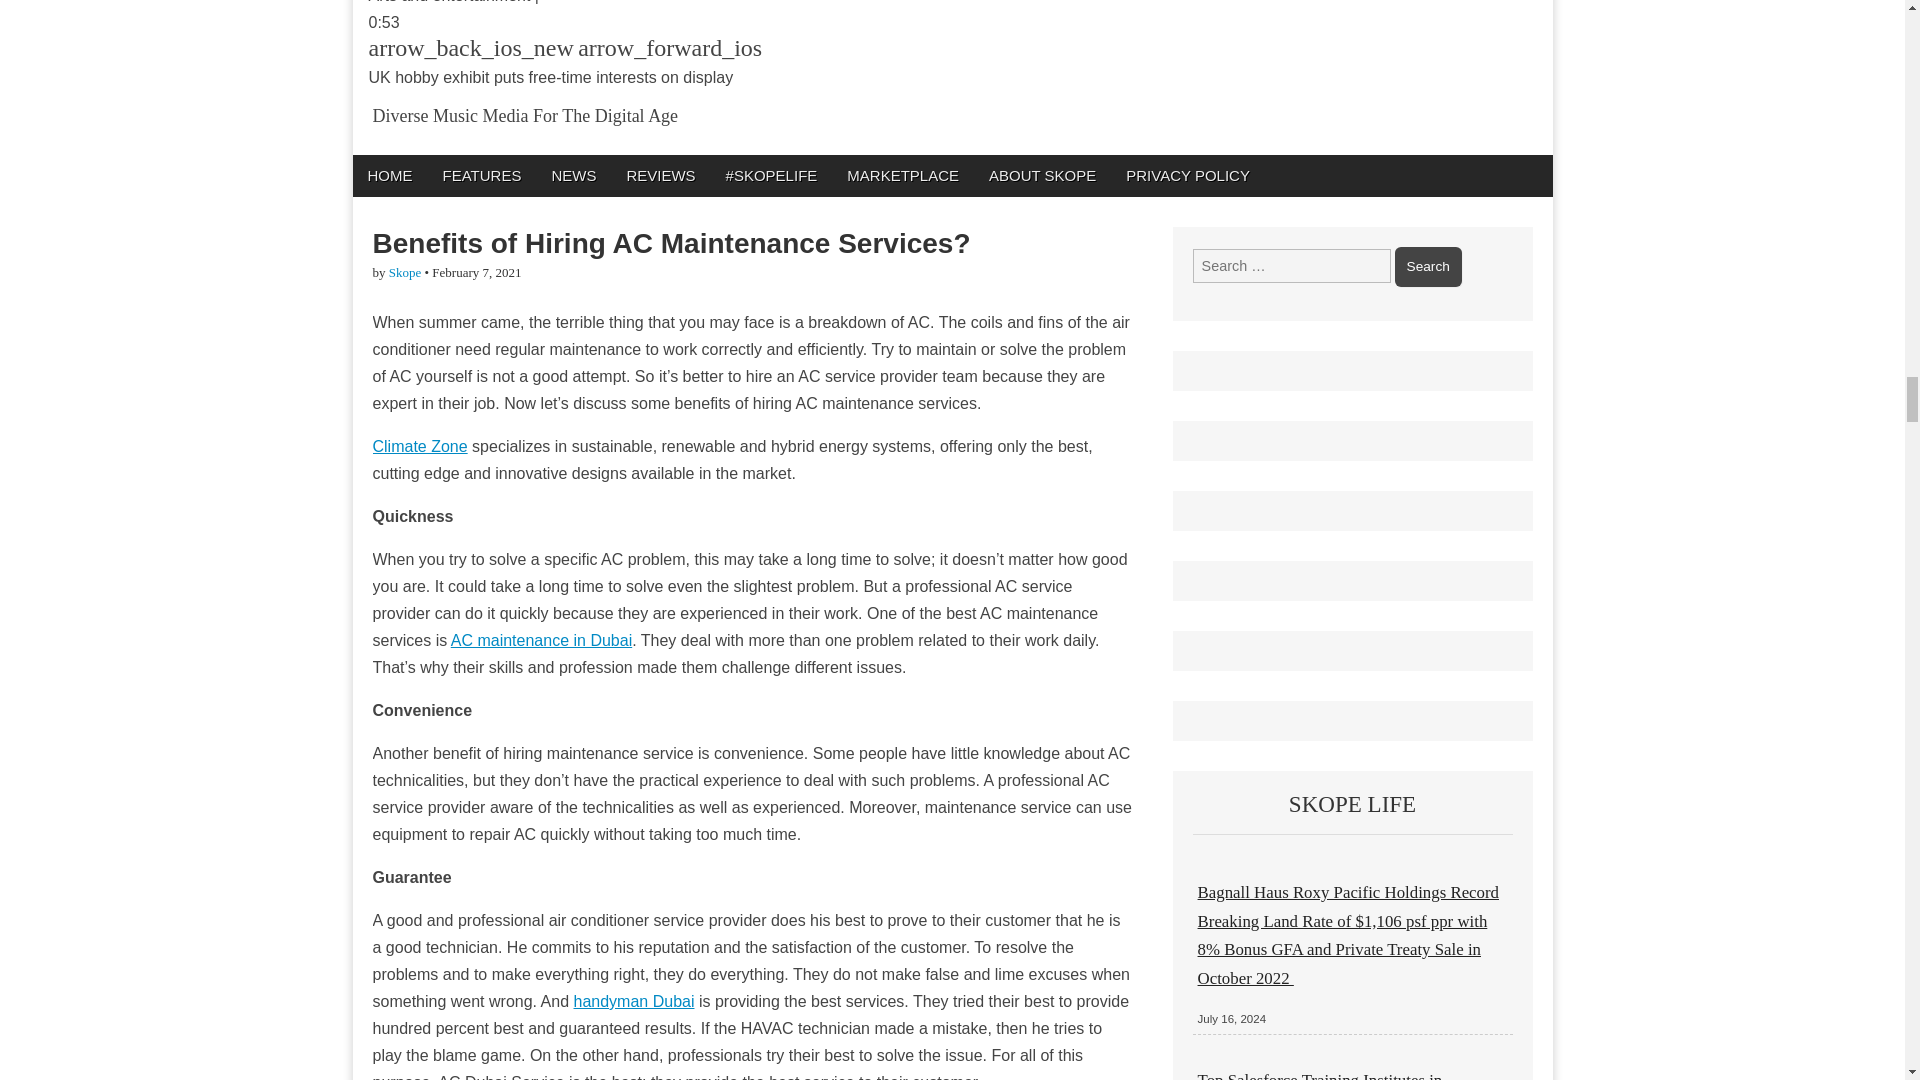  What do you see at coordinates (1042, 175) in the screenshot?
I see `ABOUT SKOPE` at bounding box center [1042, 175].